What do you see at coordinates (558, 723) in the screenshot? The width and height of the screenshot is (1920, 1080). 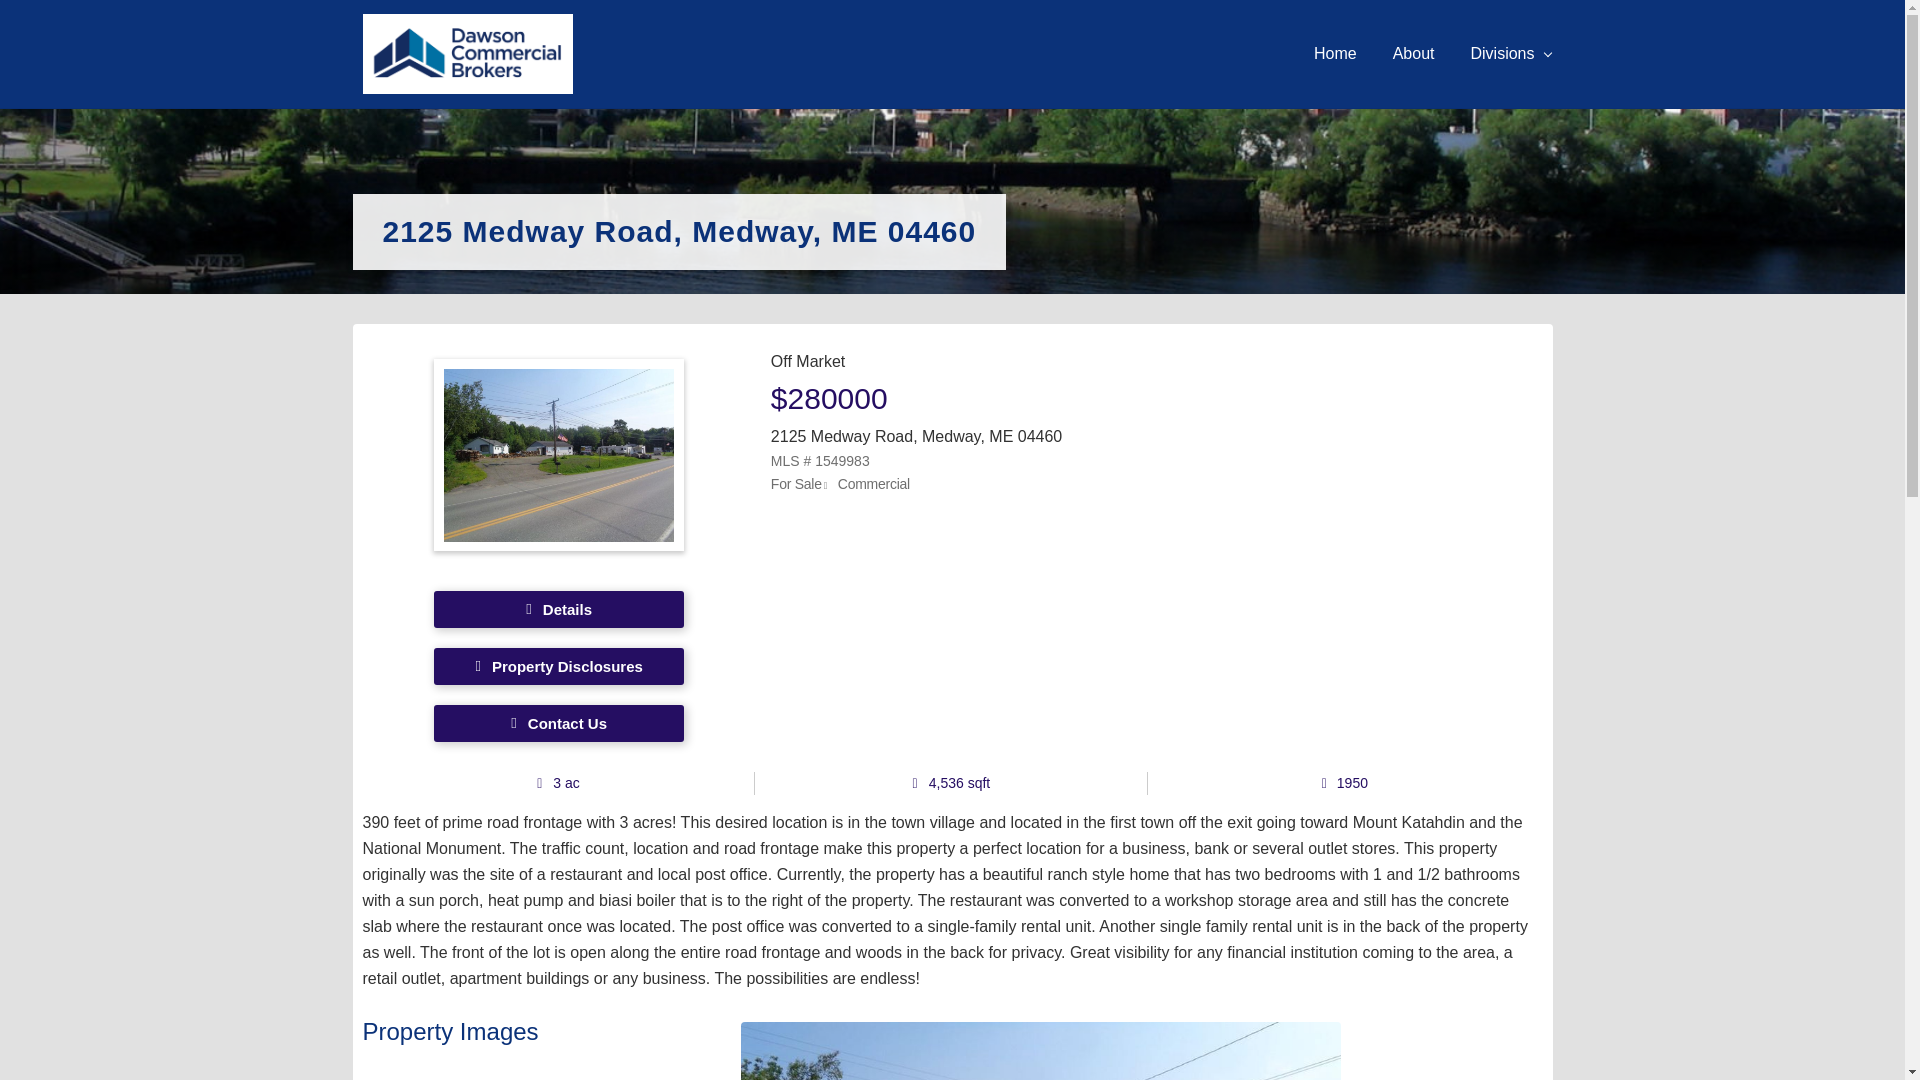 I see `Contact Us` at bounding box center [558, 723].